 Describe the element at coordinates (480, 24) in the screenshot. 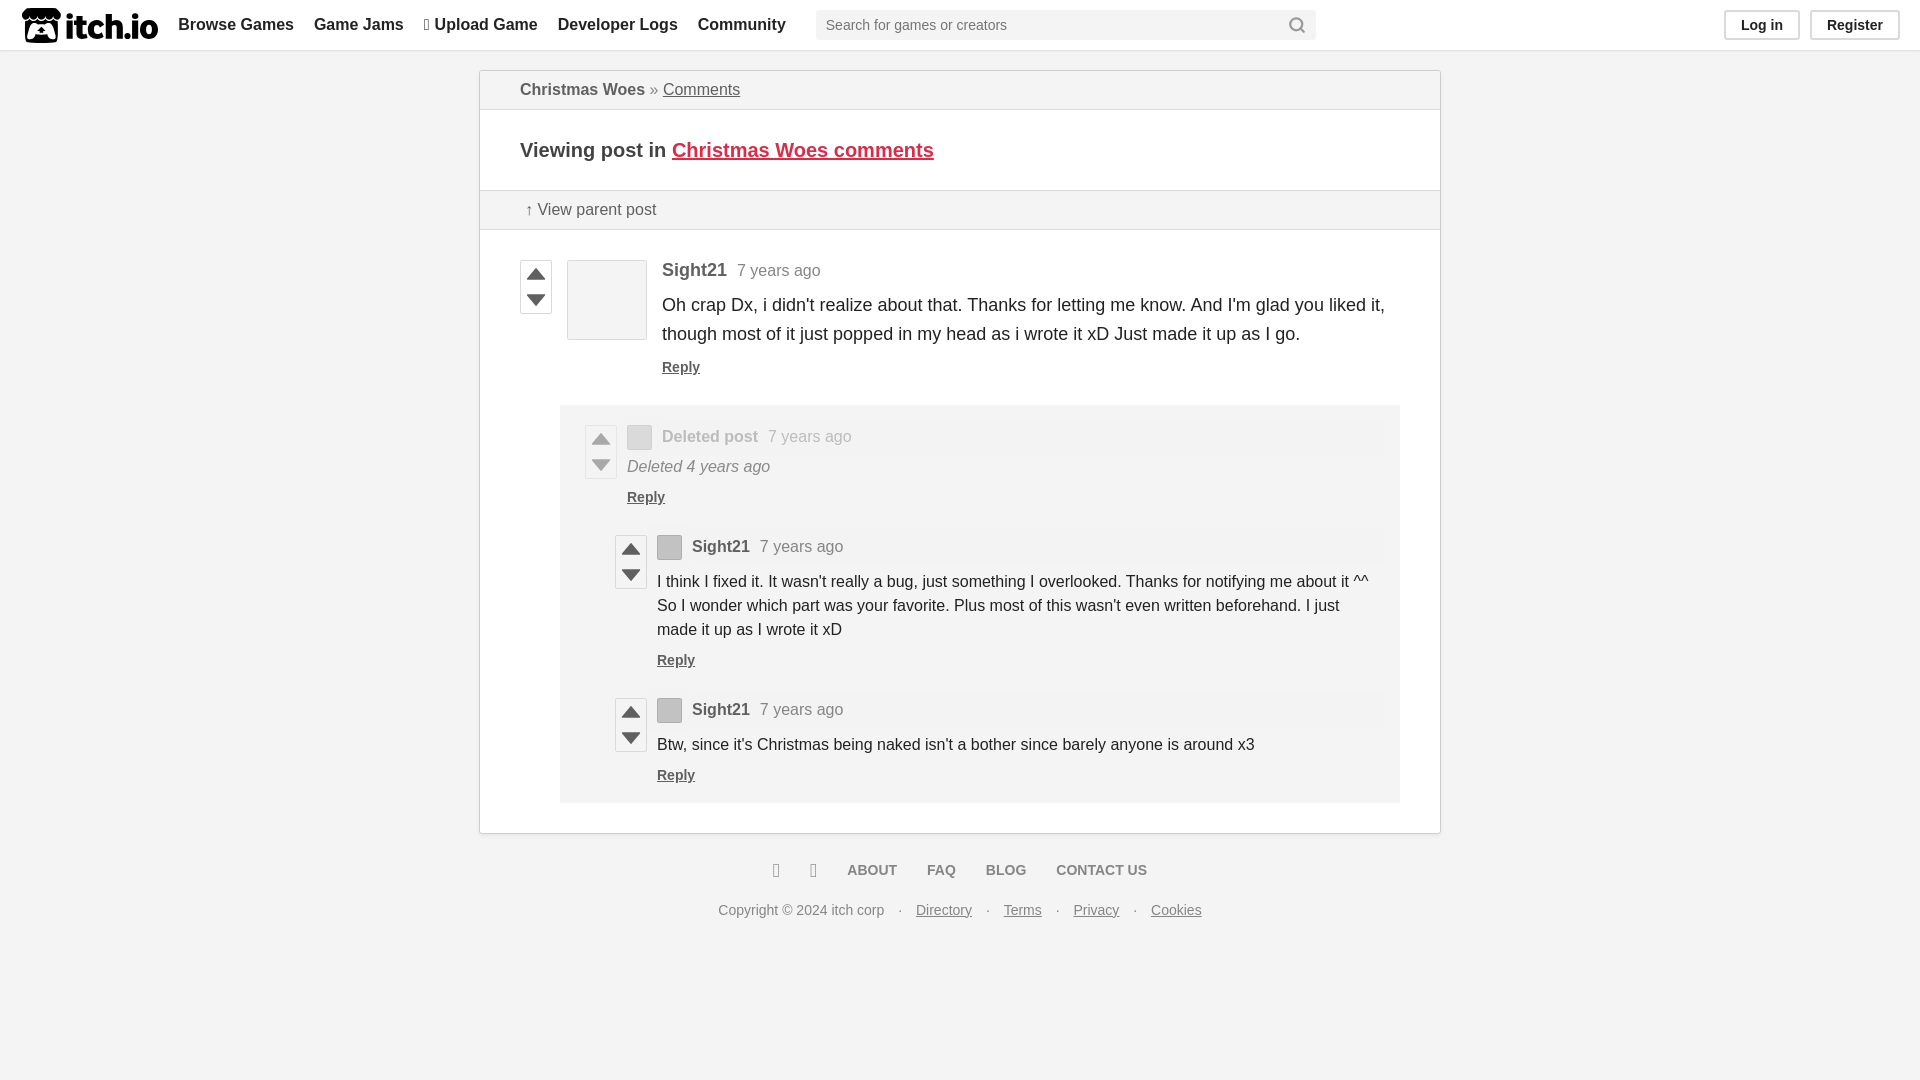

I see `Upload Game` at that location.